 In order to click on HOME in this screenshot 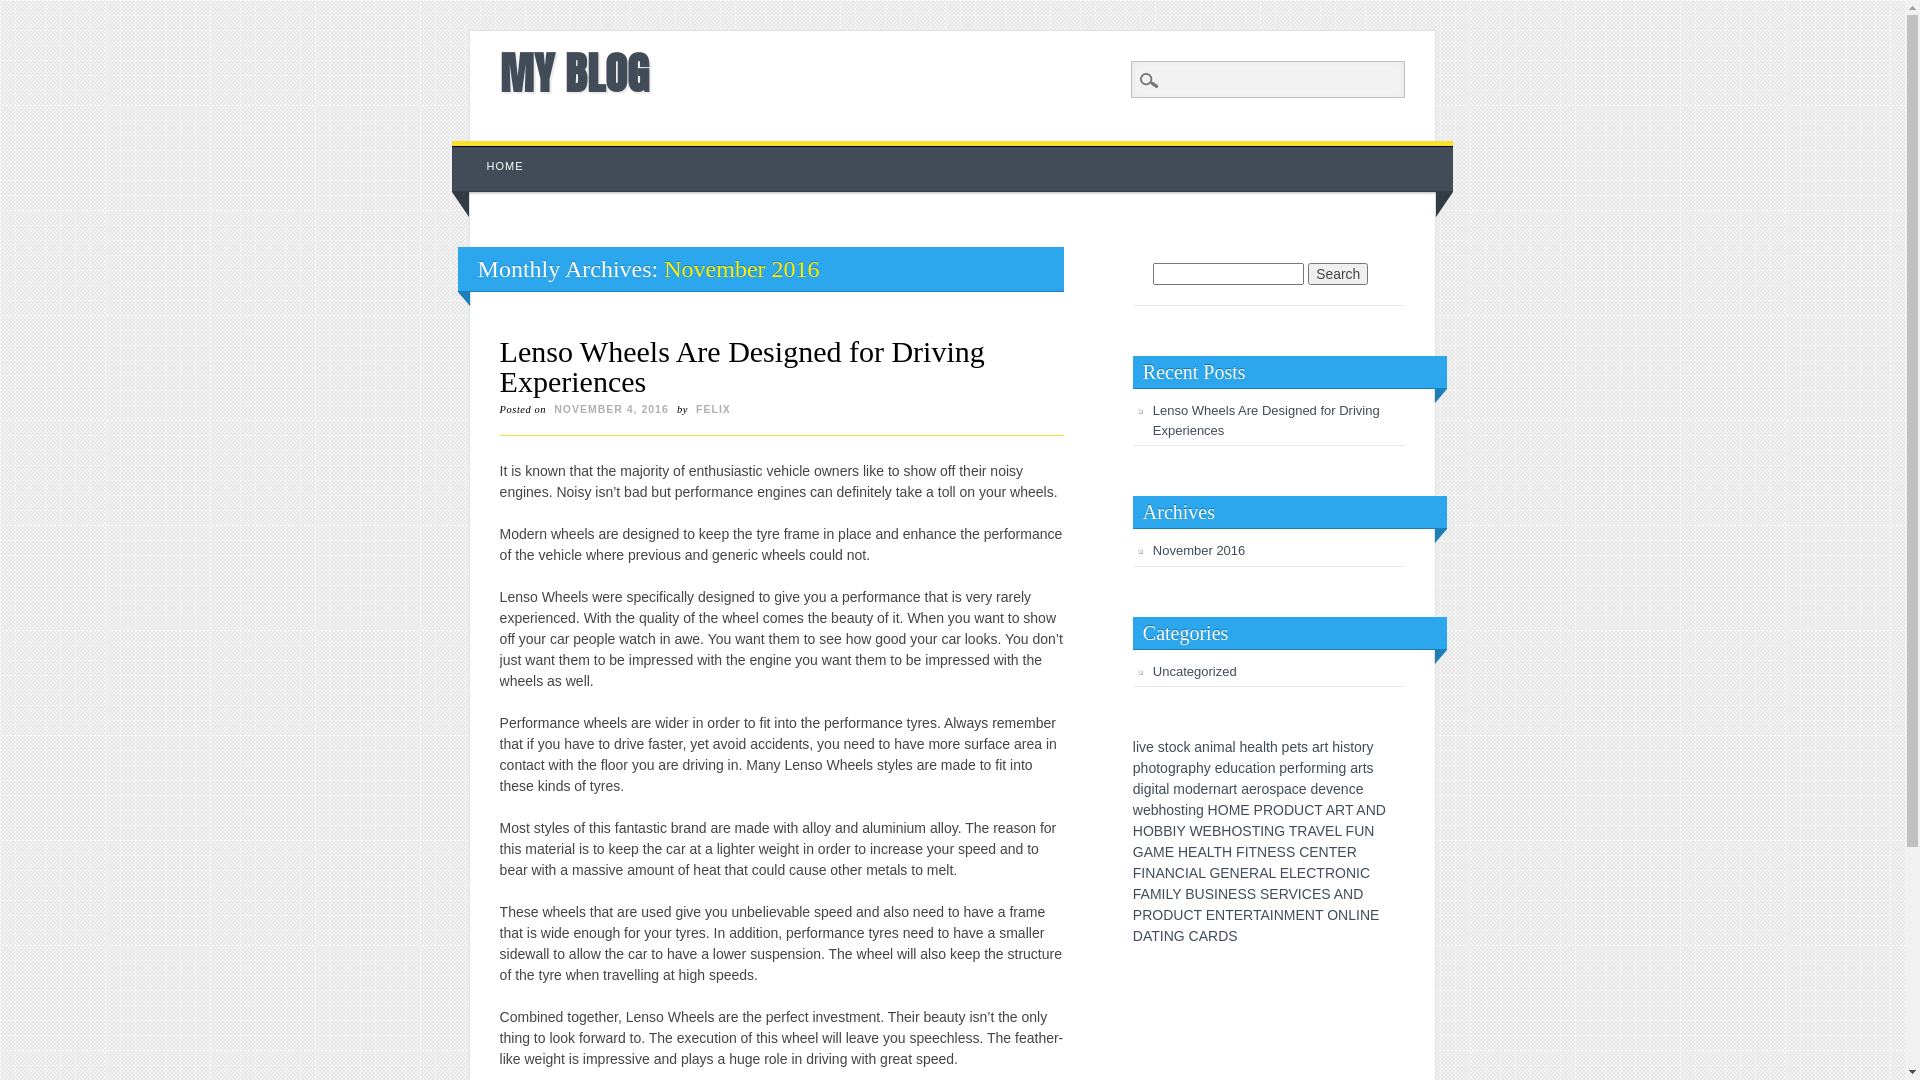, I will do `click(506, 166)`.